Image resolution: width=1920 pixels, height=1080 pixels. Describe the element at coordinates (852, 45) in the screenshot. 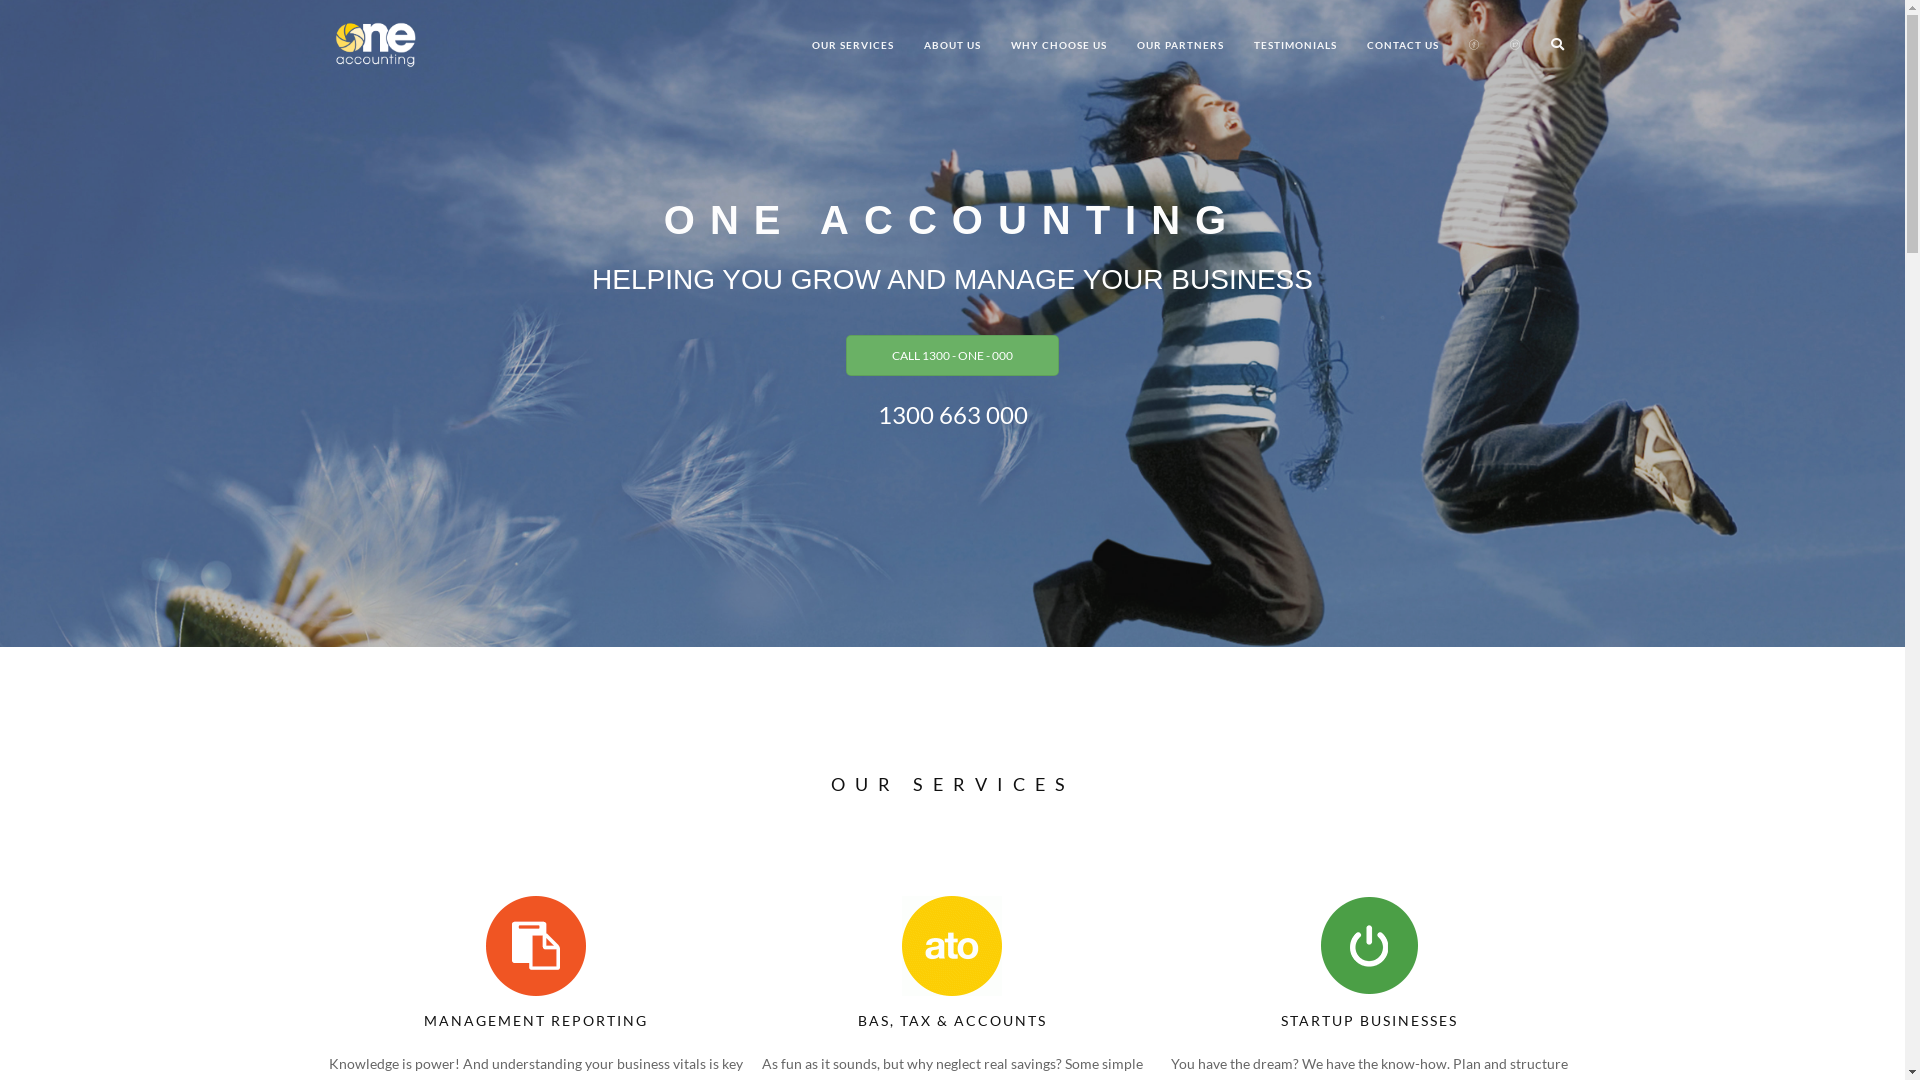

I see `OUR SERVICES` at that location.